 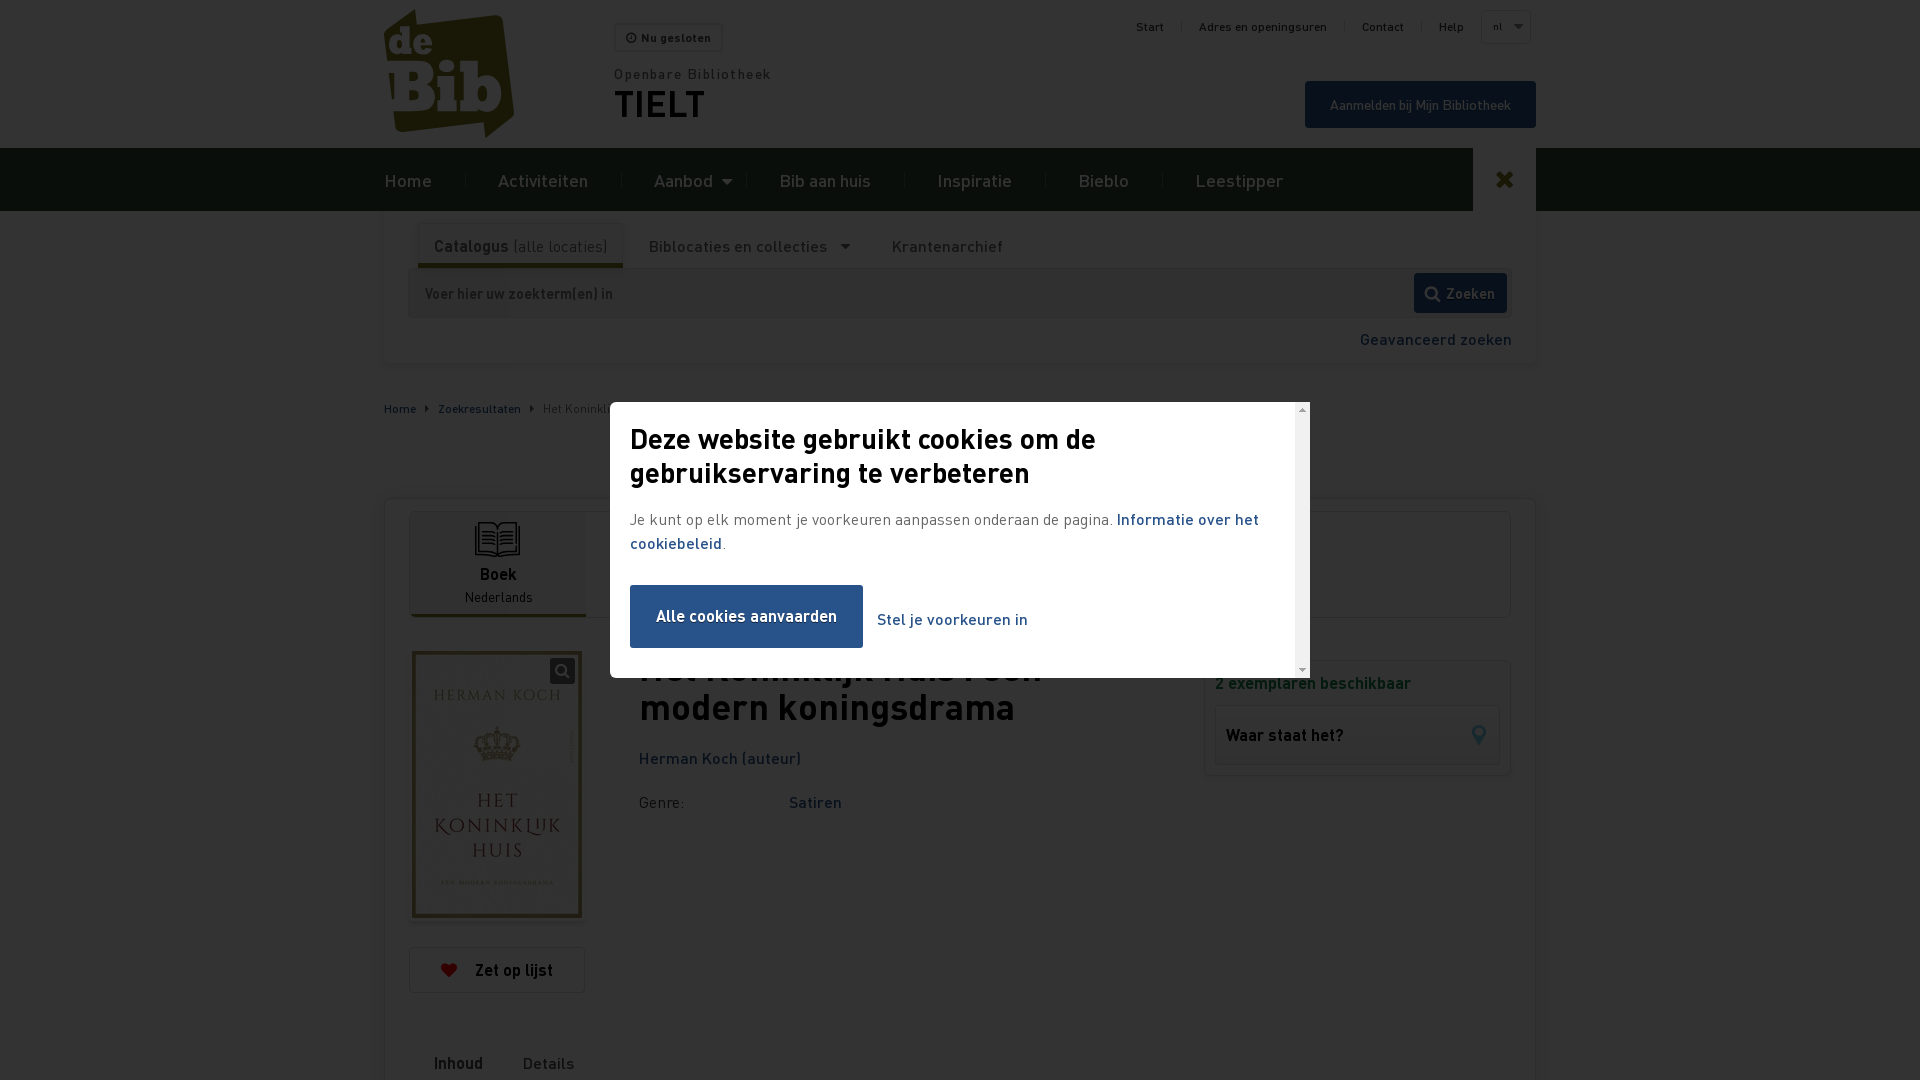 What do you see at coordinates (480, 408) in the screenshot?
I see `Zoekresultaten` at bounding box center [480, 408].